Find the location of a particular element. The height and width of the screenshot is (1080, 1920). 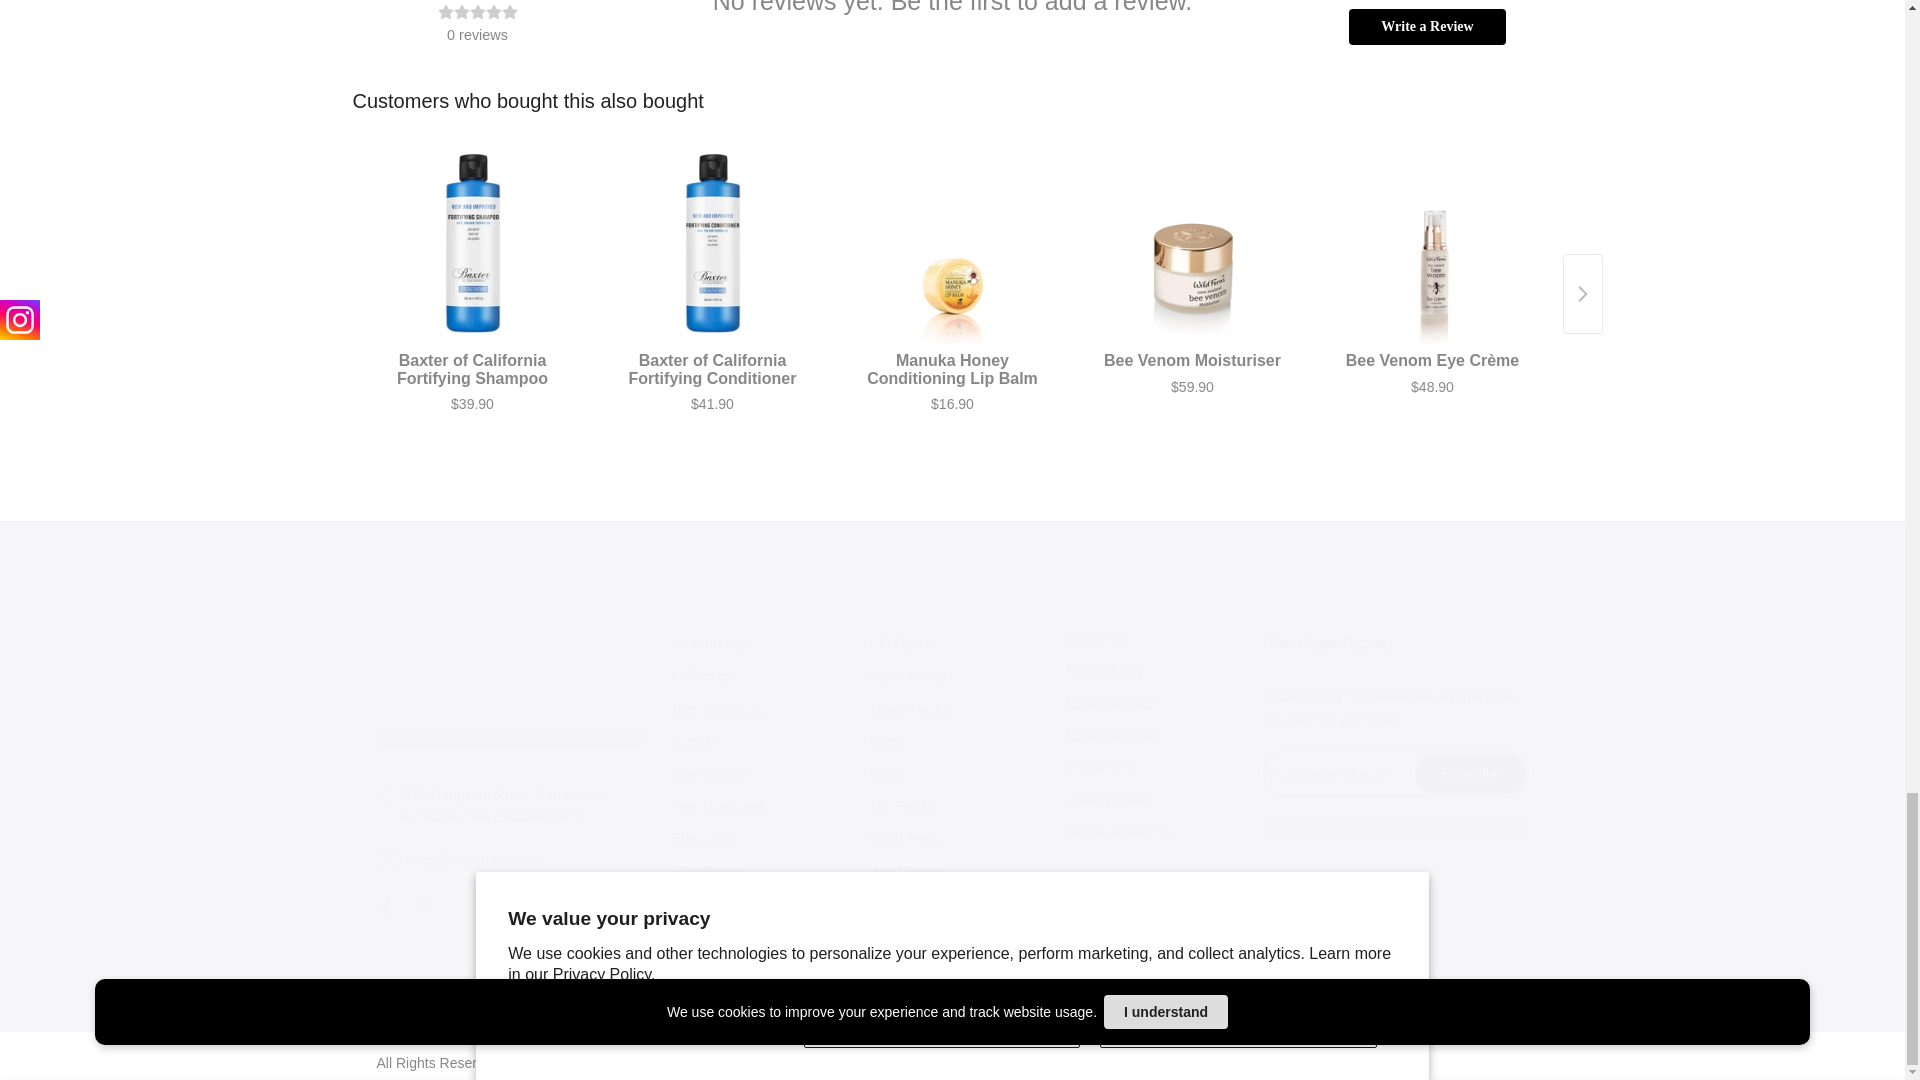

Bee Venom Moisturiser is located at coordinates (1193, 244).